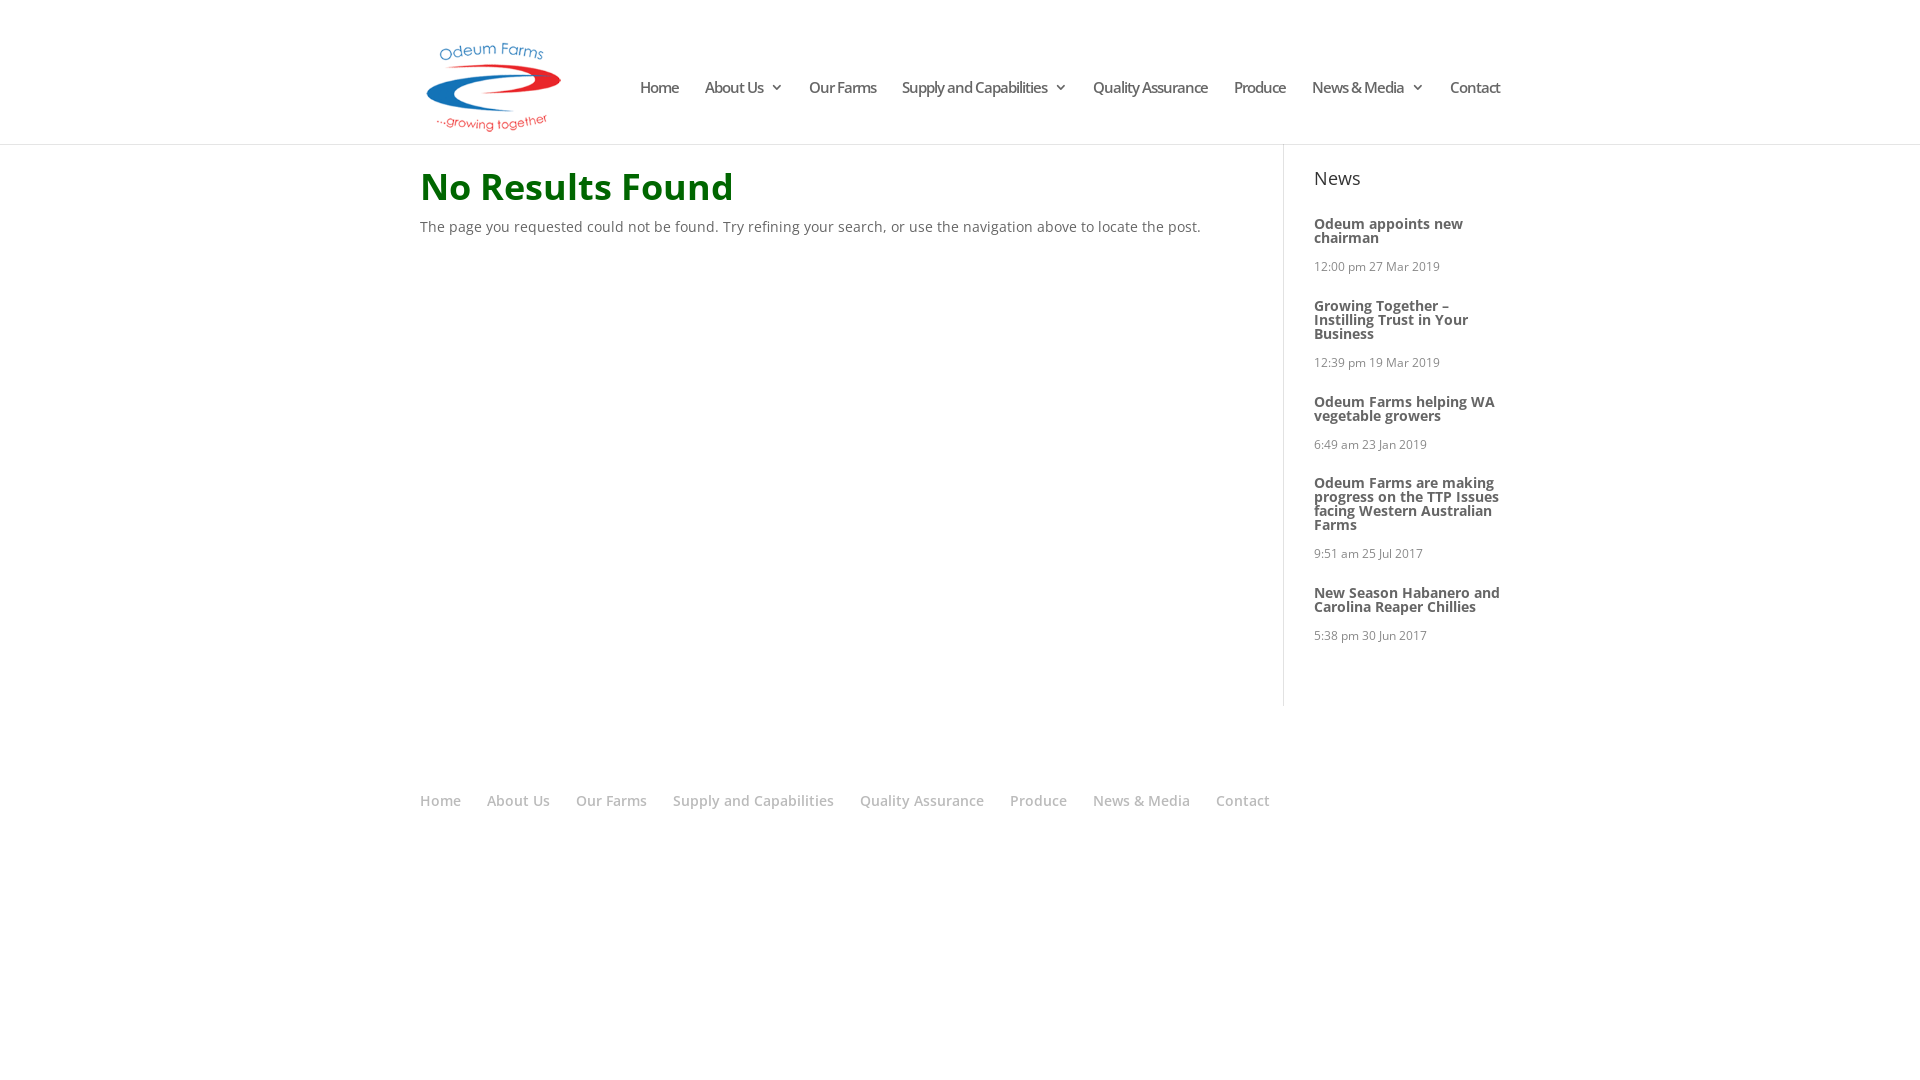  I want to click on Quality Assurance, so click(922, 800).